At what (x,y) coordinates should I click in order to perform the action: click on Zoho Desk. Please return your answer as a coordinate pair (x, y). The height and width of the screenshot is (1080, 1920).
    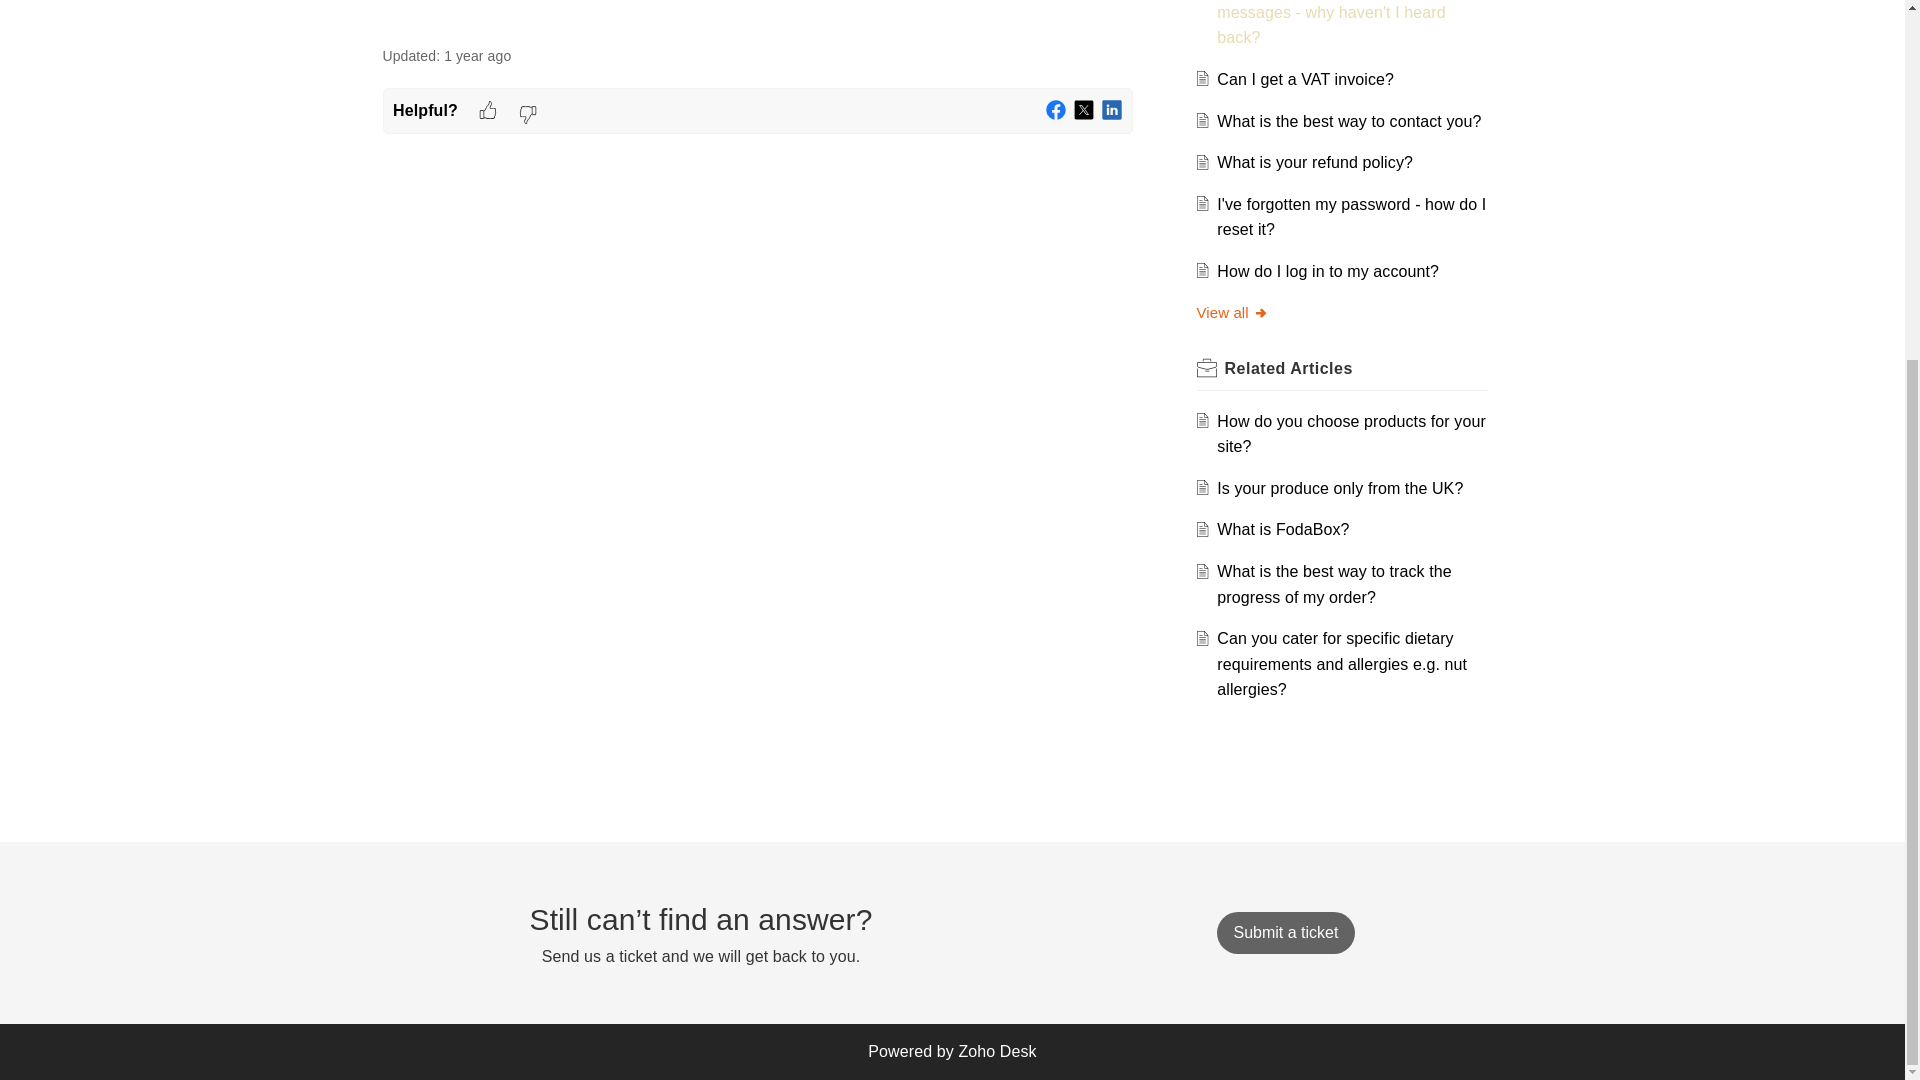
    Looking at the image, I should click on (997, 1051).